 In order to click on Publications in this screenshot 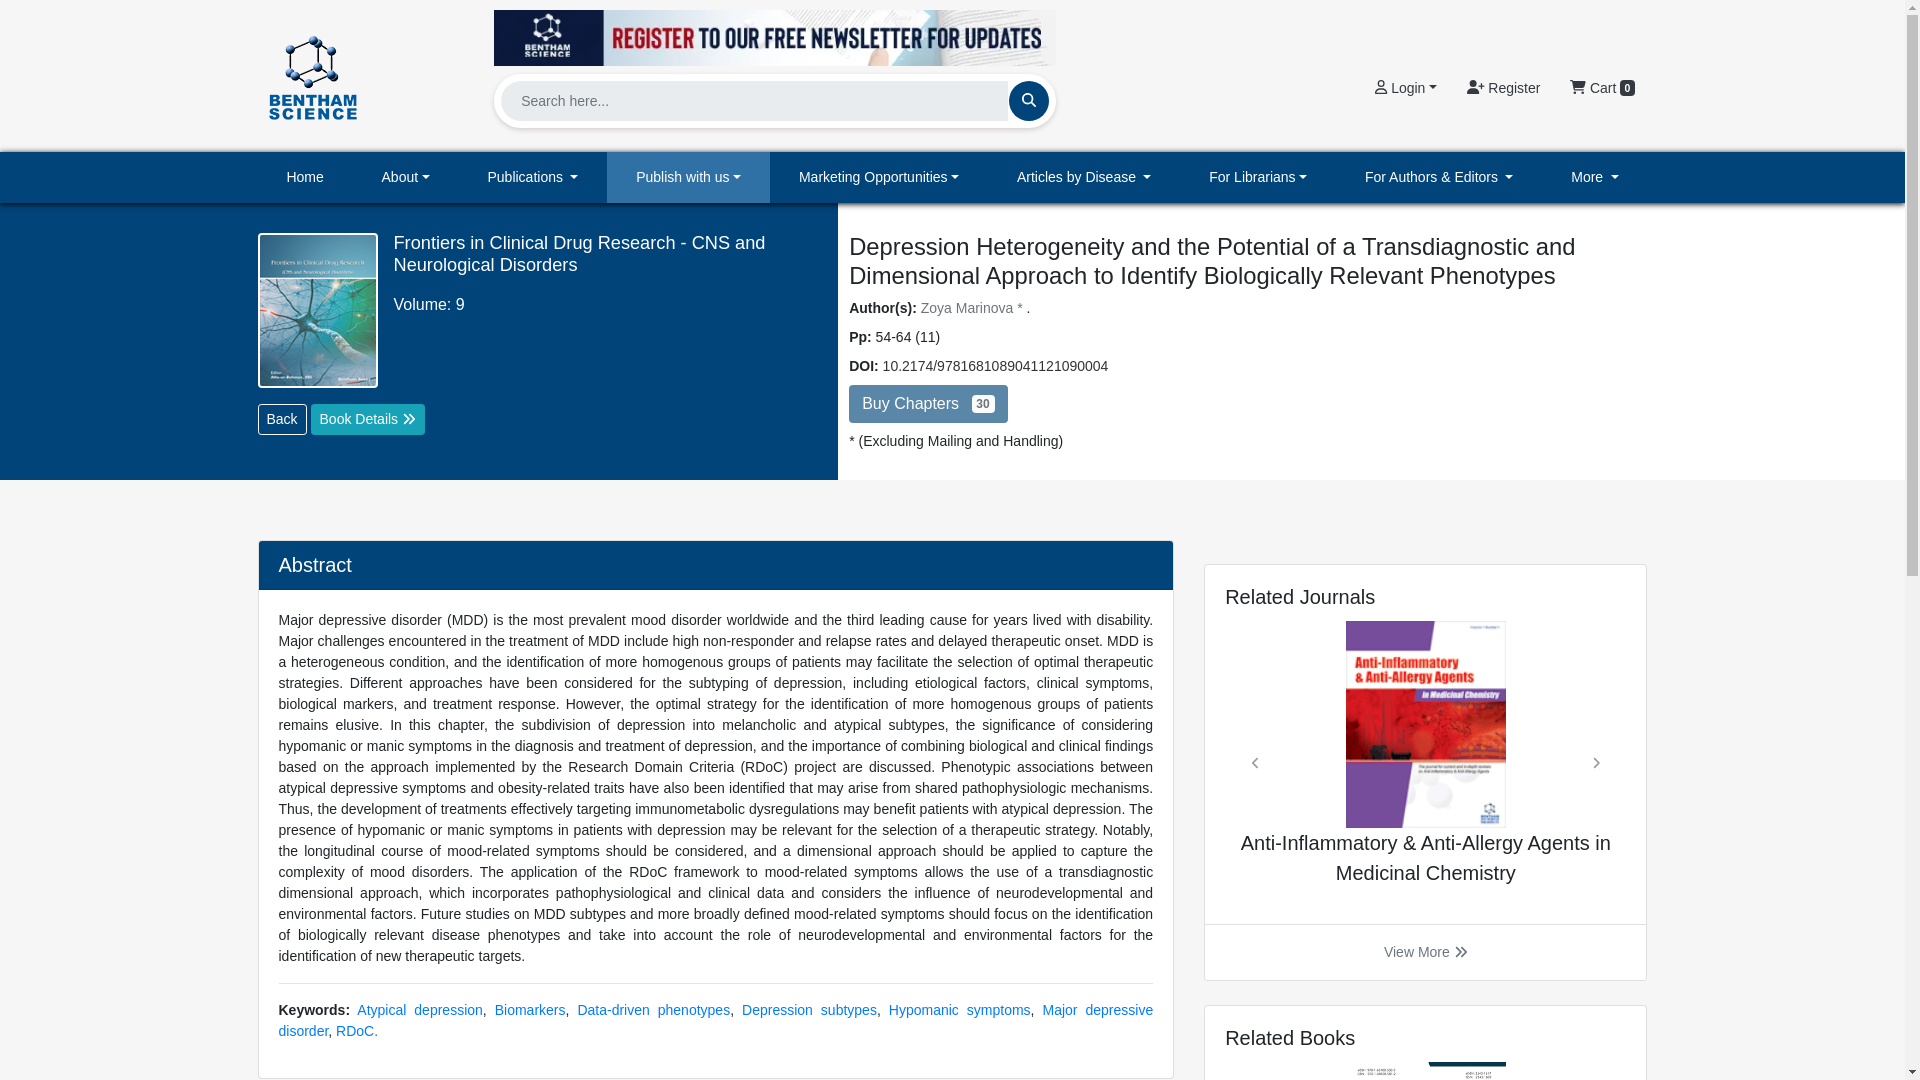, I will do `click(533, 178)`.